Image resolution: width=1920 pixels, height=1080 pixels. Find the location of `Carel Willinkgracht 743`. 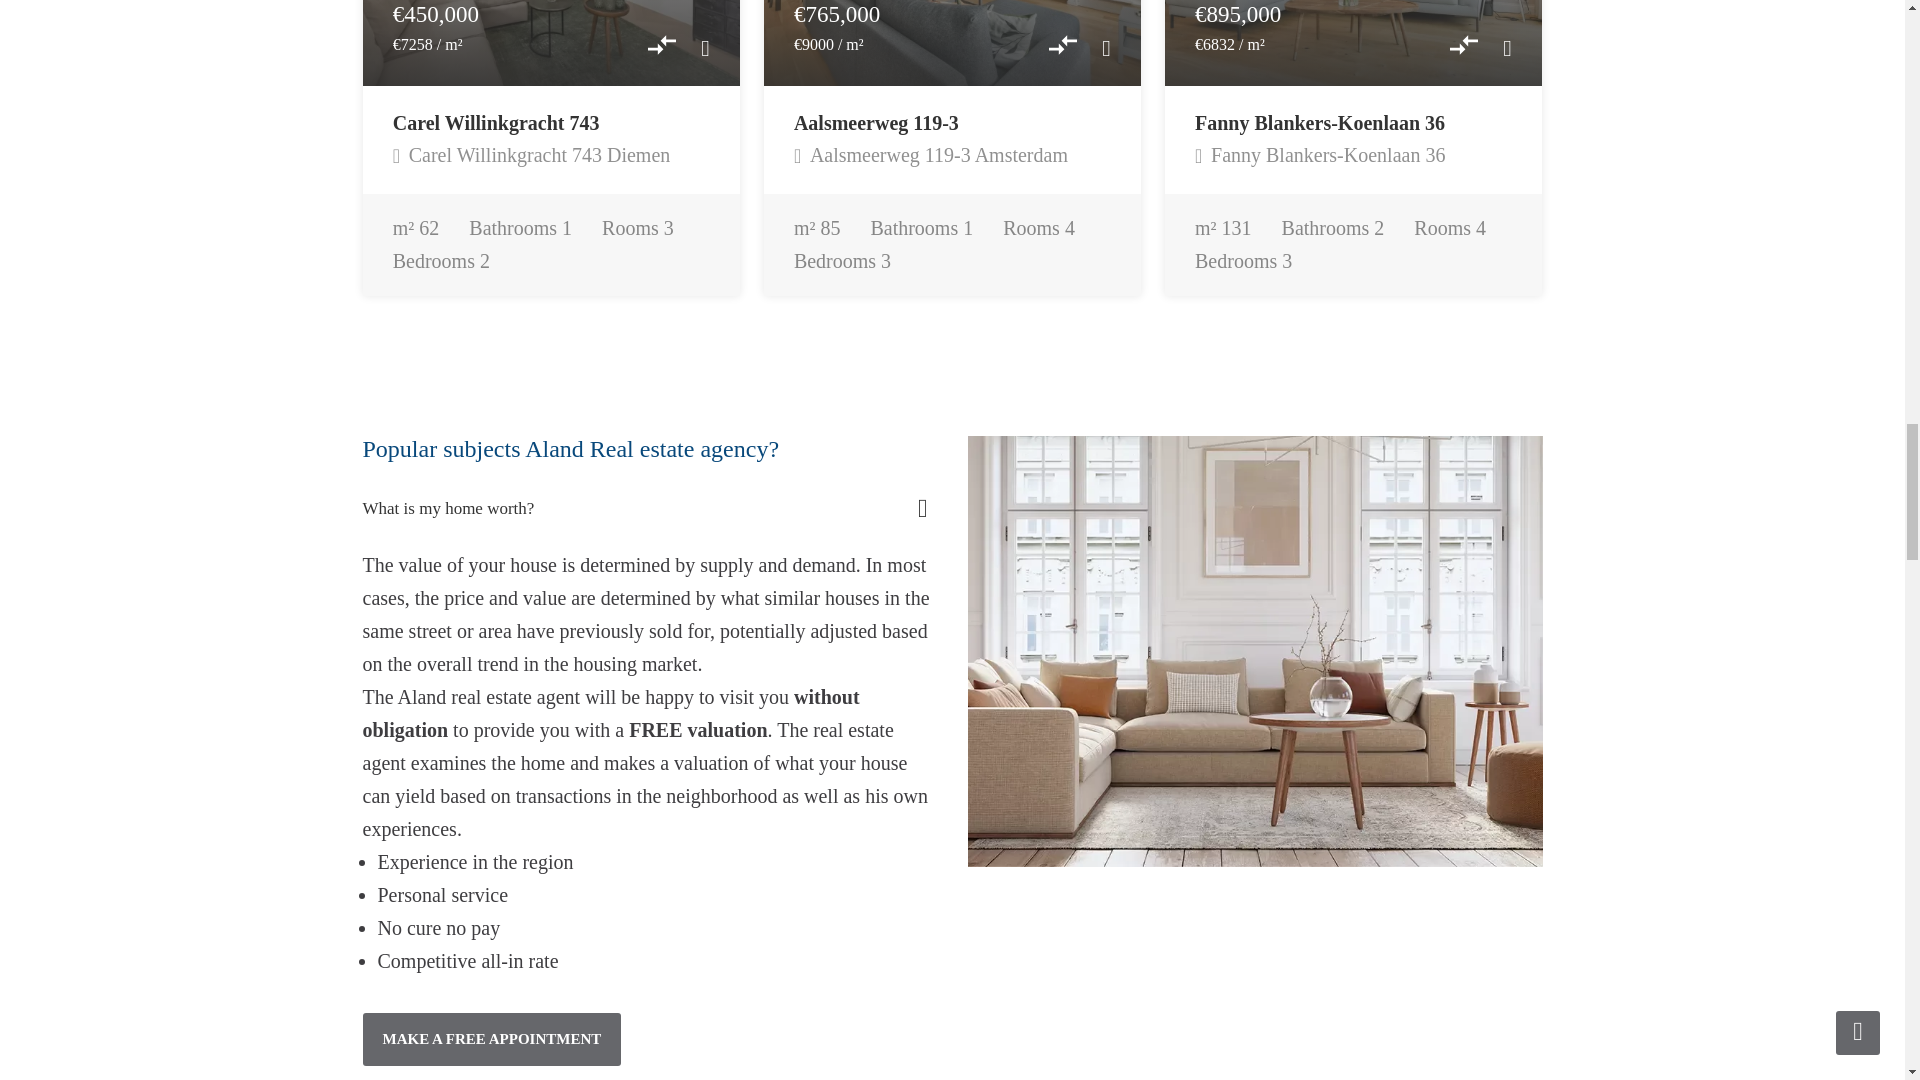

Carel Willinkgracht 743 is located at coordinates (496, 122).